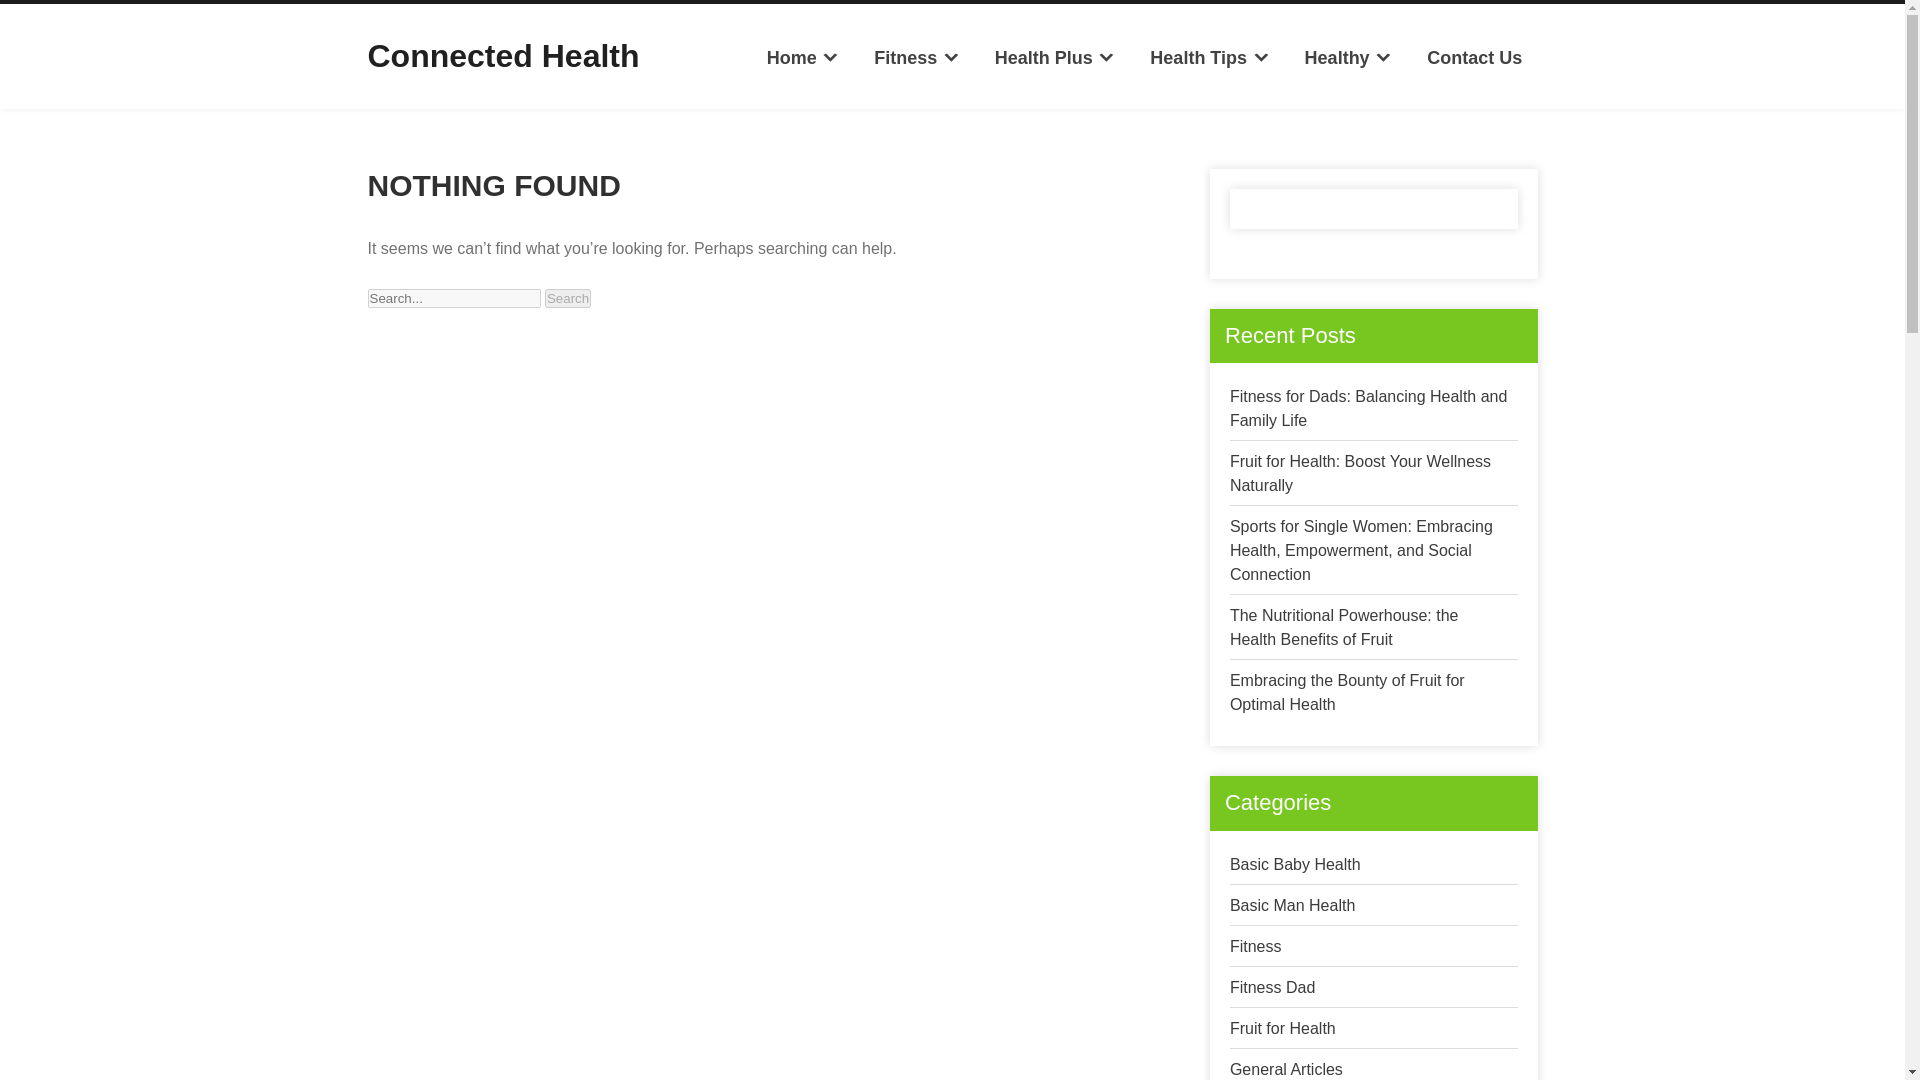 This screenshot has width=1920, height=1080. What do you see at coordinates (916, 58) in the screenshot?
I see `Fitness` at bounding box center [916, 58].